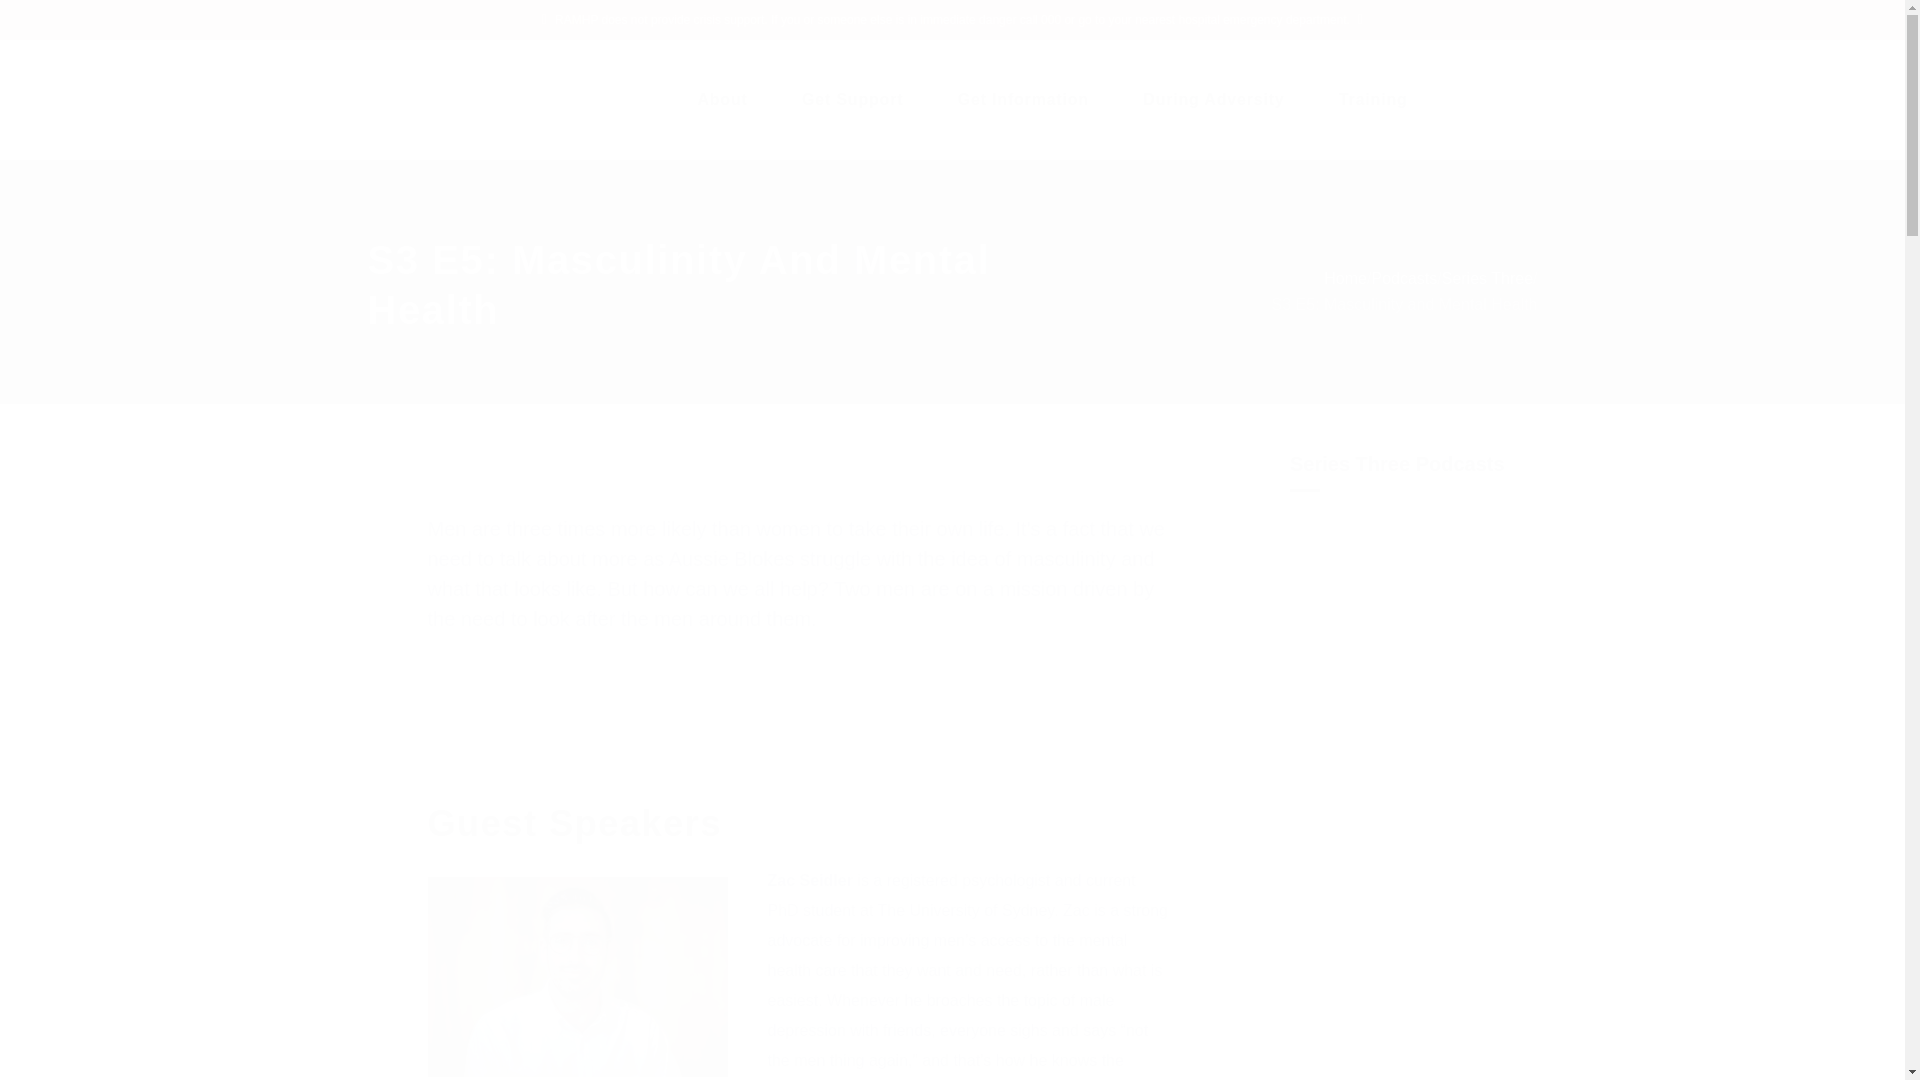 This screenshot has height=1080, width=1920. Describe the element at coordinates (1023, 99) in the screenshot. I see `Get Information` at that location.